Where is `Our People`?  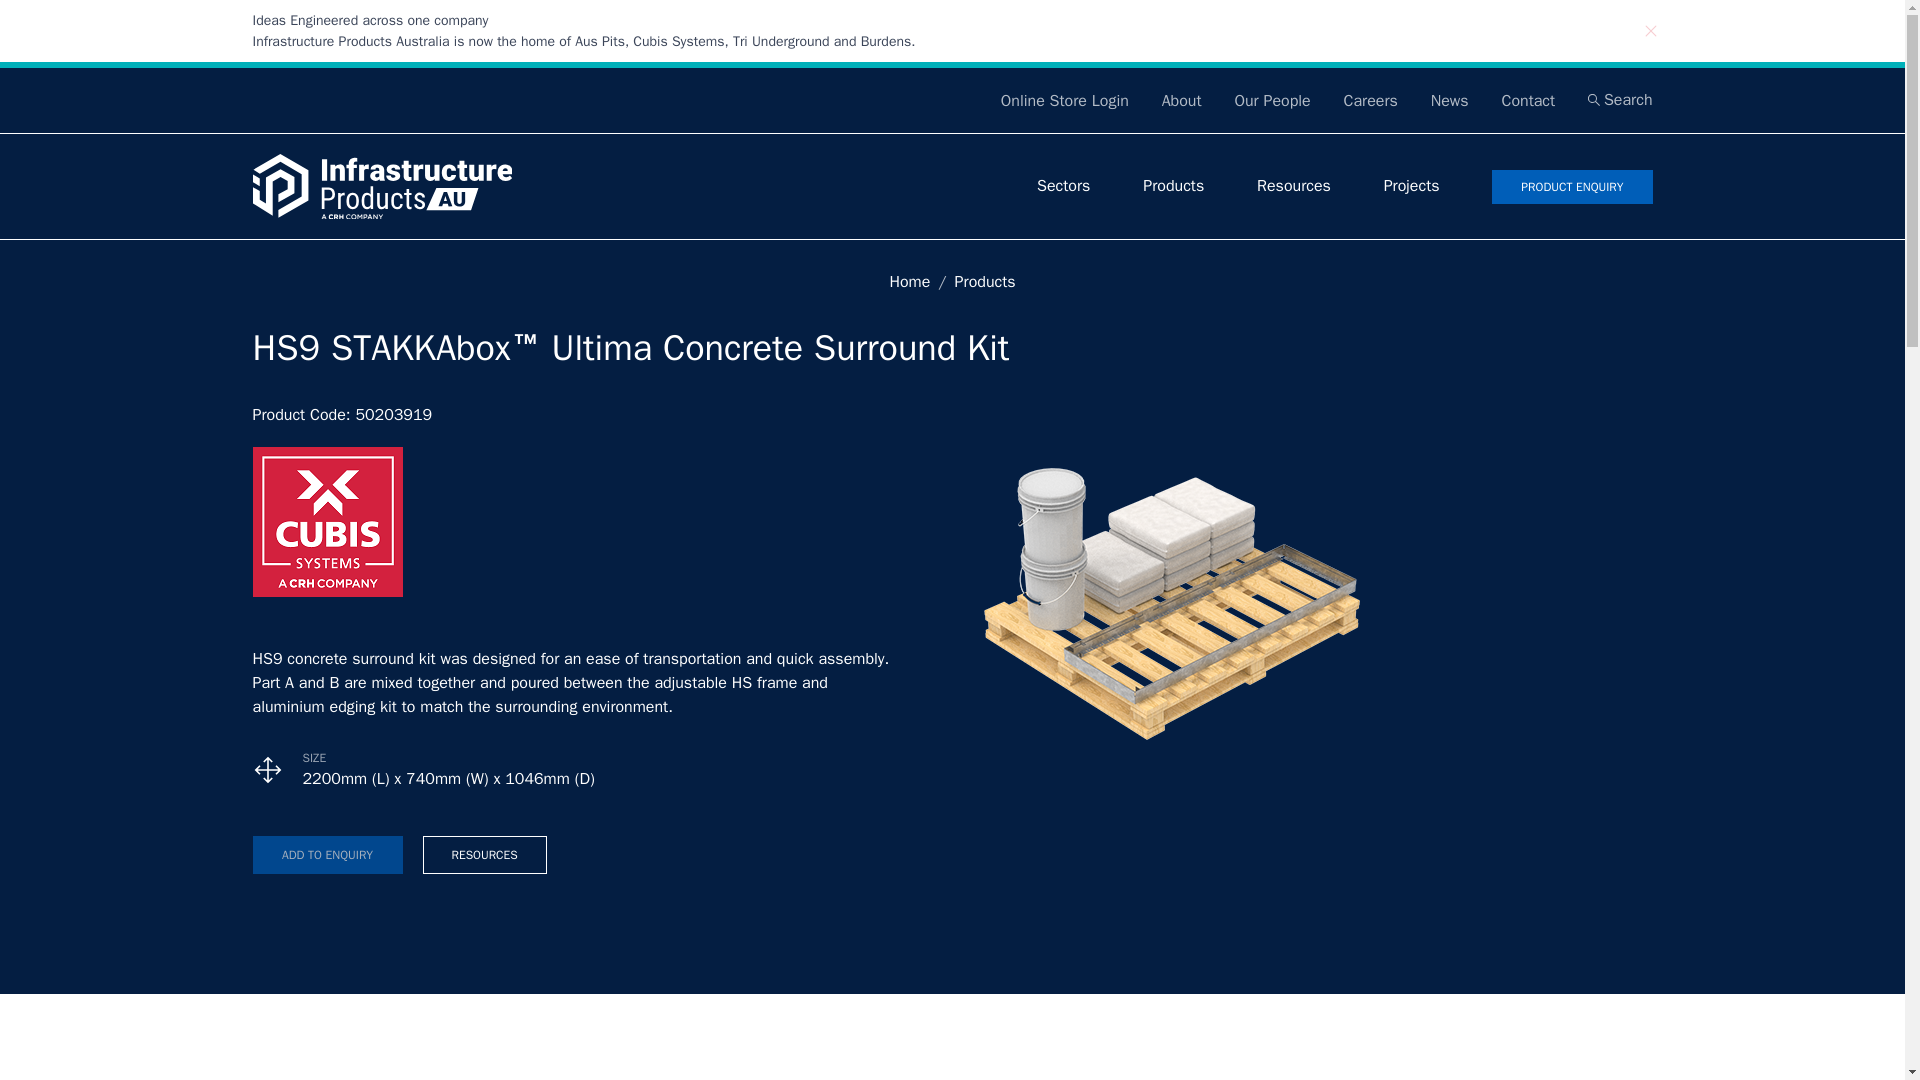 Our People is located at coordinates (1272, 100).